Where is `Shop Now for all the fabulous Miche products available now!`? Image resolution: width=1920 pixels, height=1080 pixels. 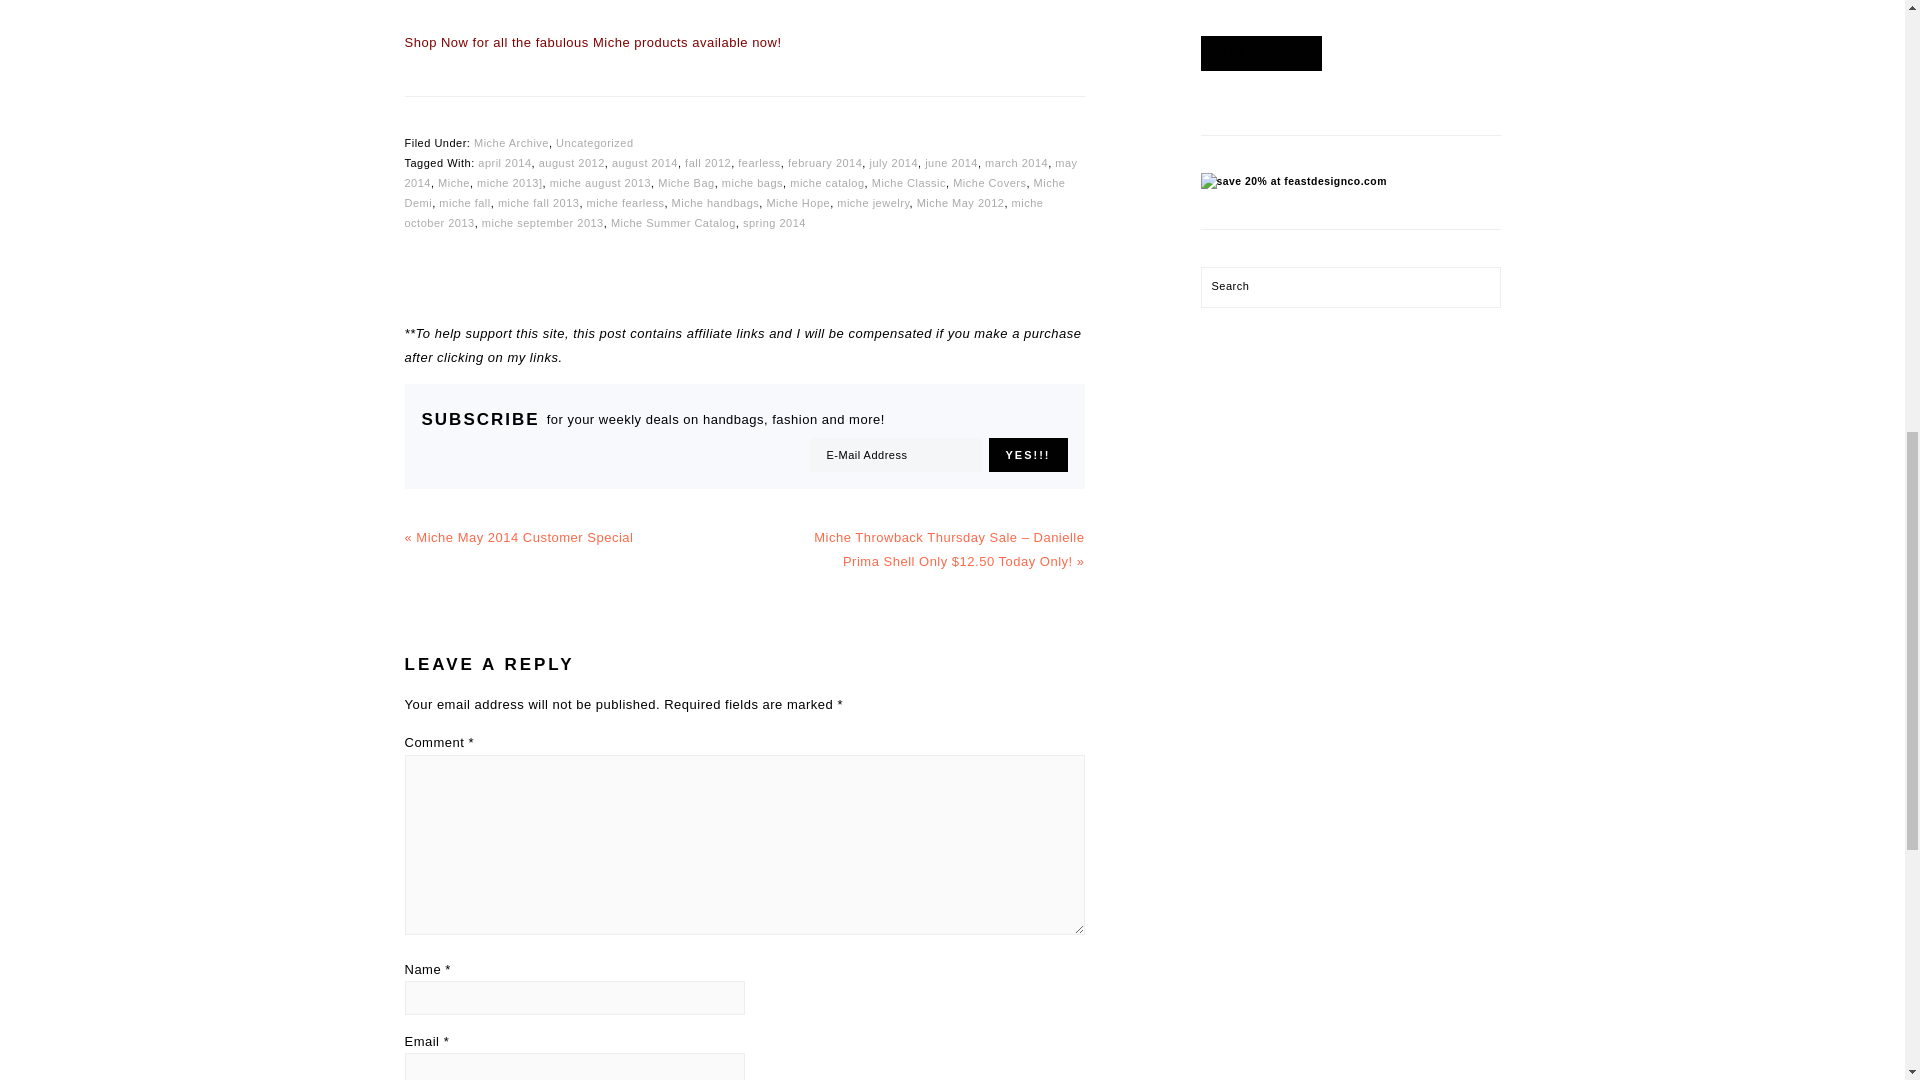
Shop Now for all the fabulous Miche products available now! is located at coordinates (592, 42).